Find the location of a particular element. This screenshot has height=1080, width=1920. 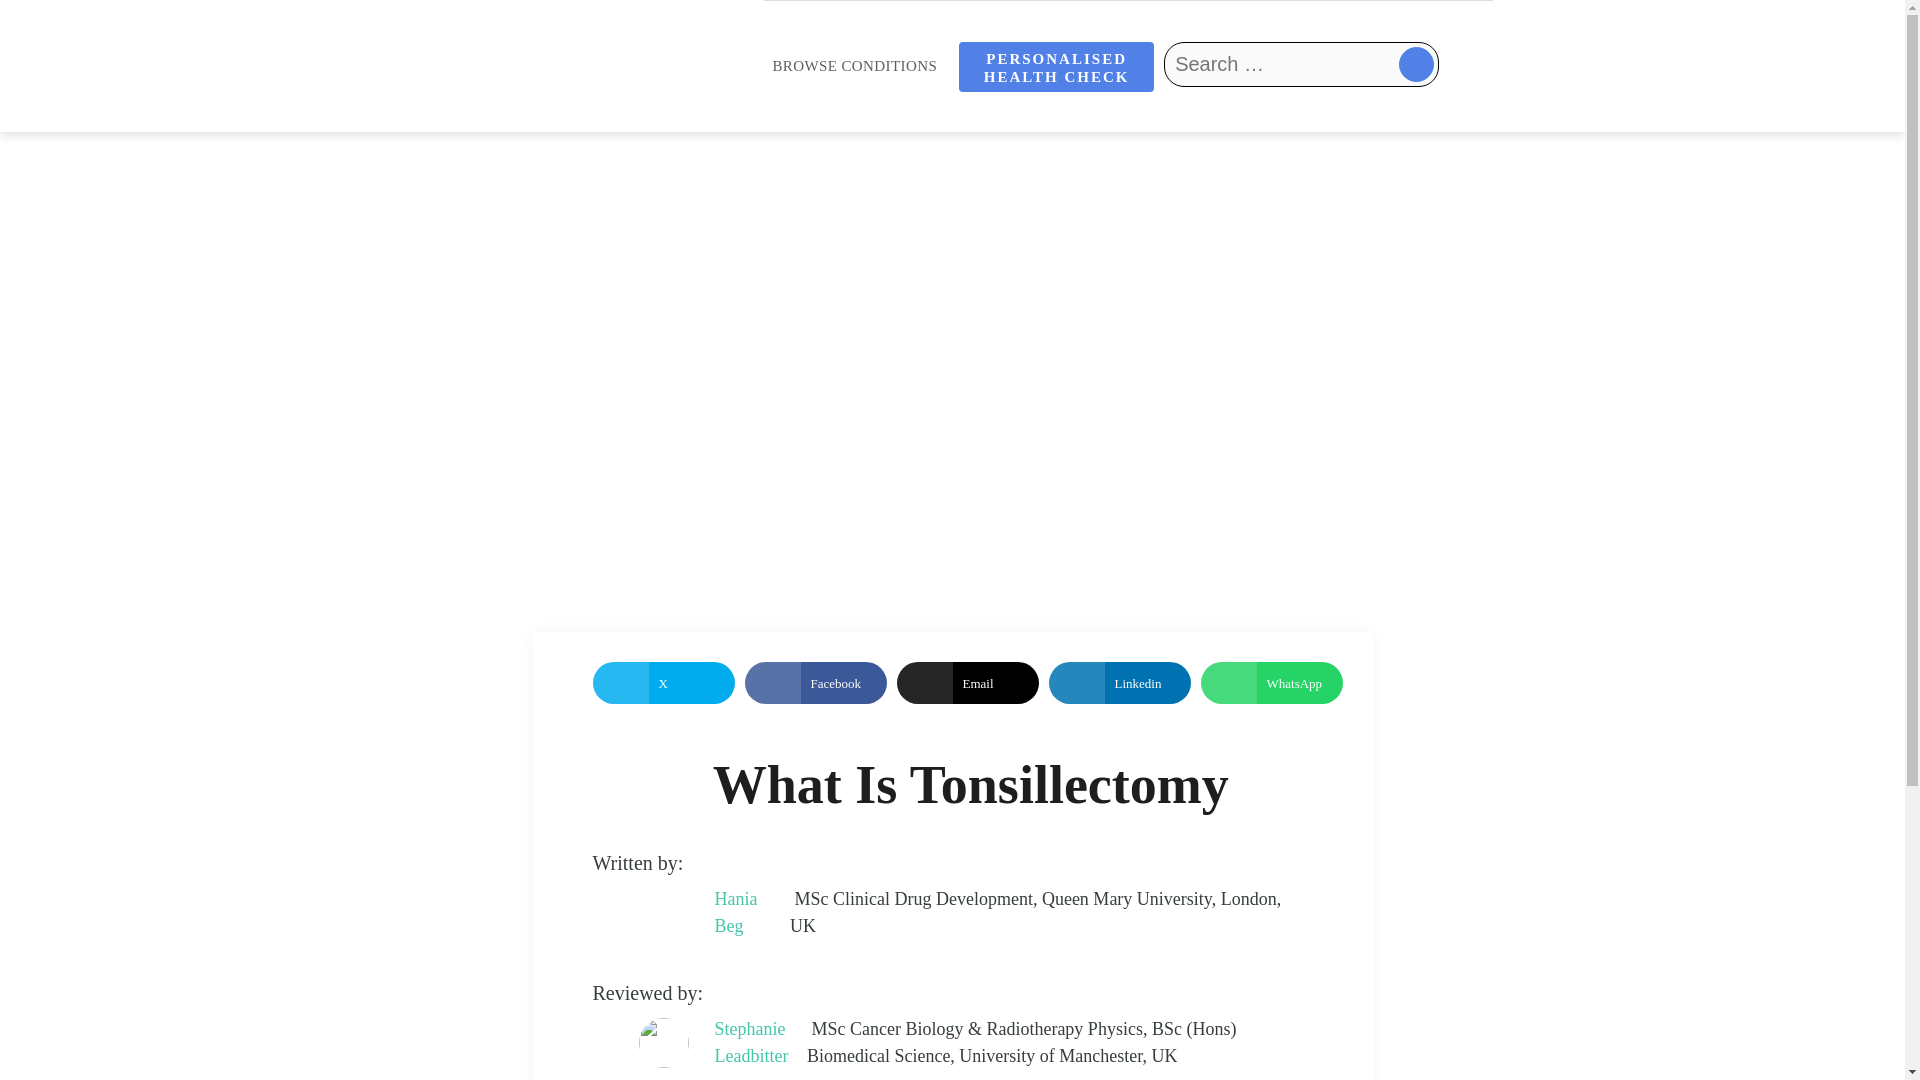

Stephanie Leadbitter is located at coordinates (760, 1043).